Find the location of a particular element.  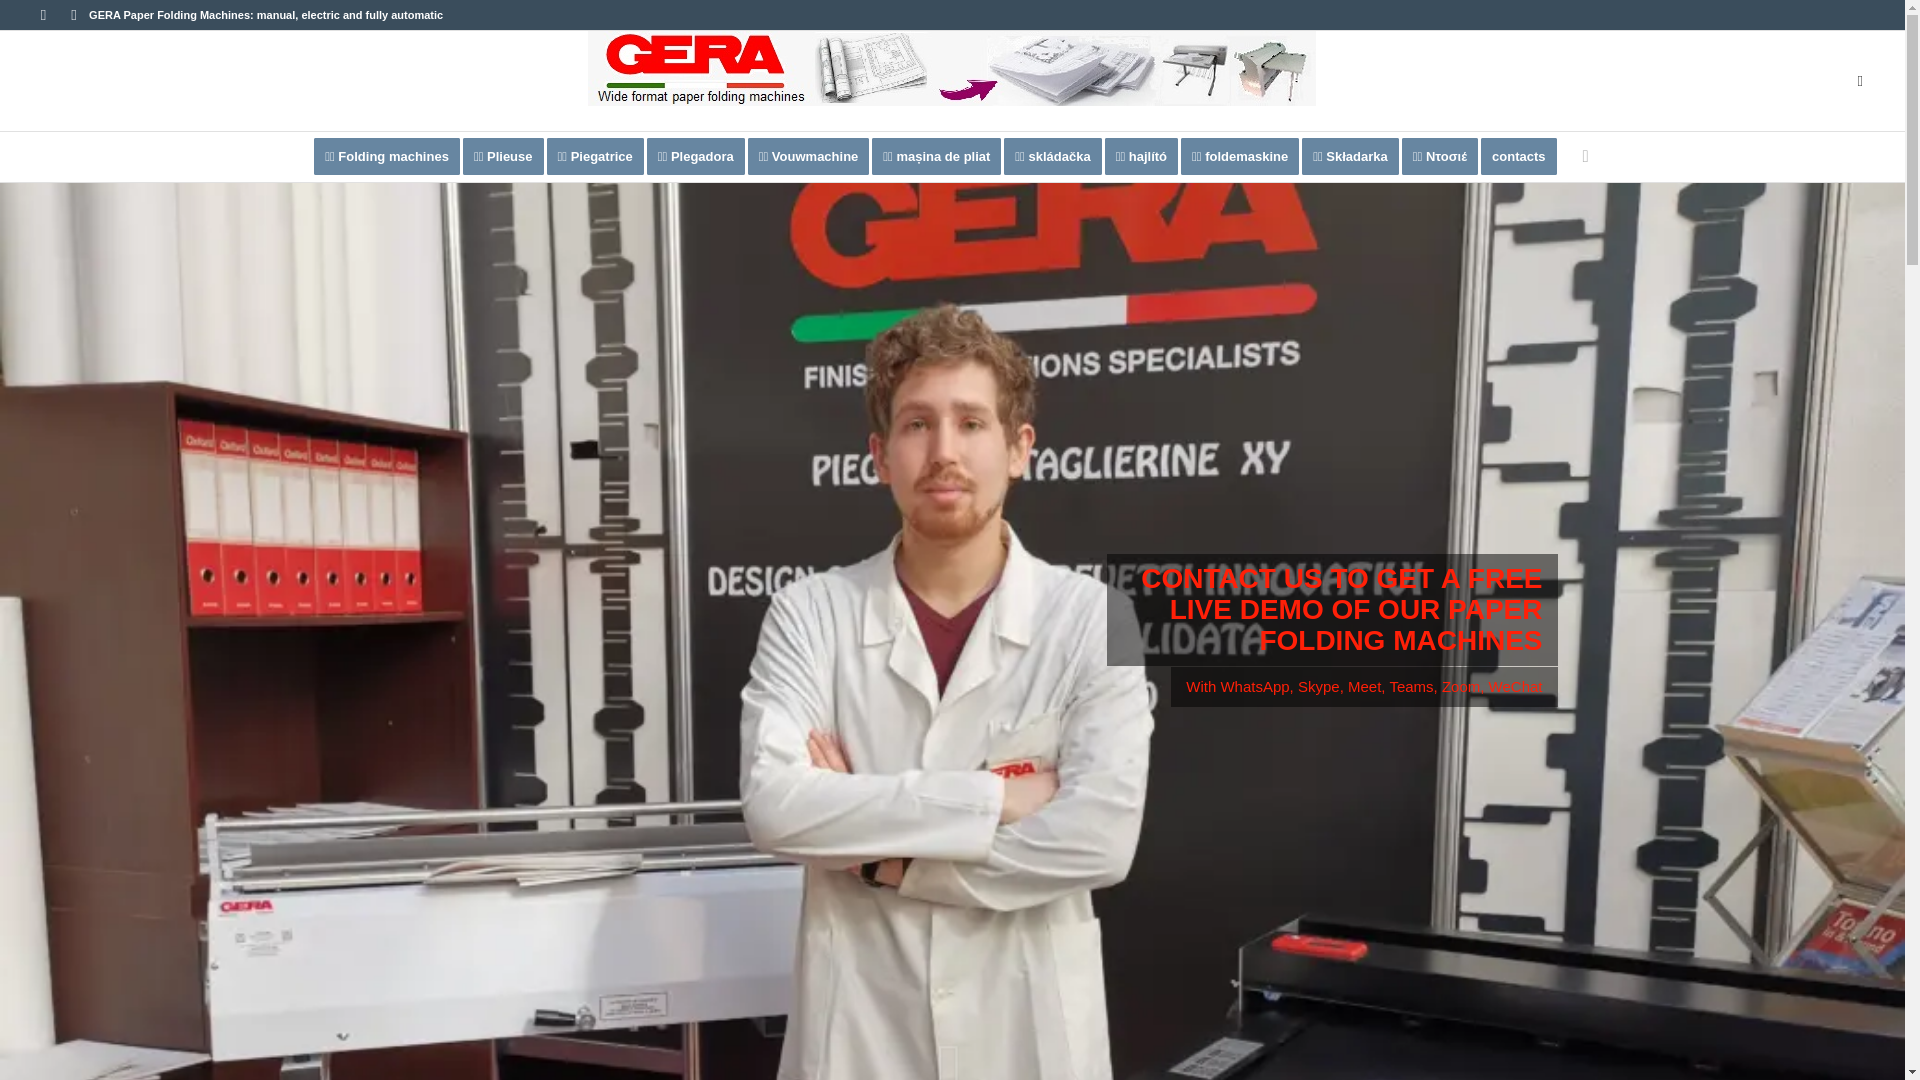

Scegliere la piegatrice per disegni is located at coordinates (602, 156).